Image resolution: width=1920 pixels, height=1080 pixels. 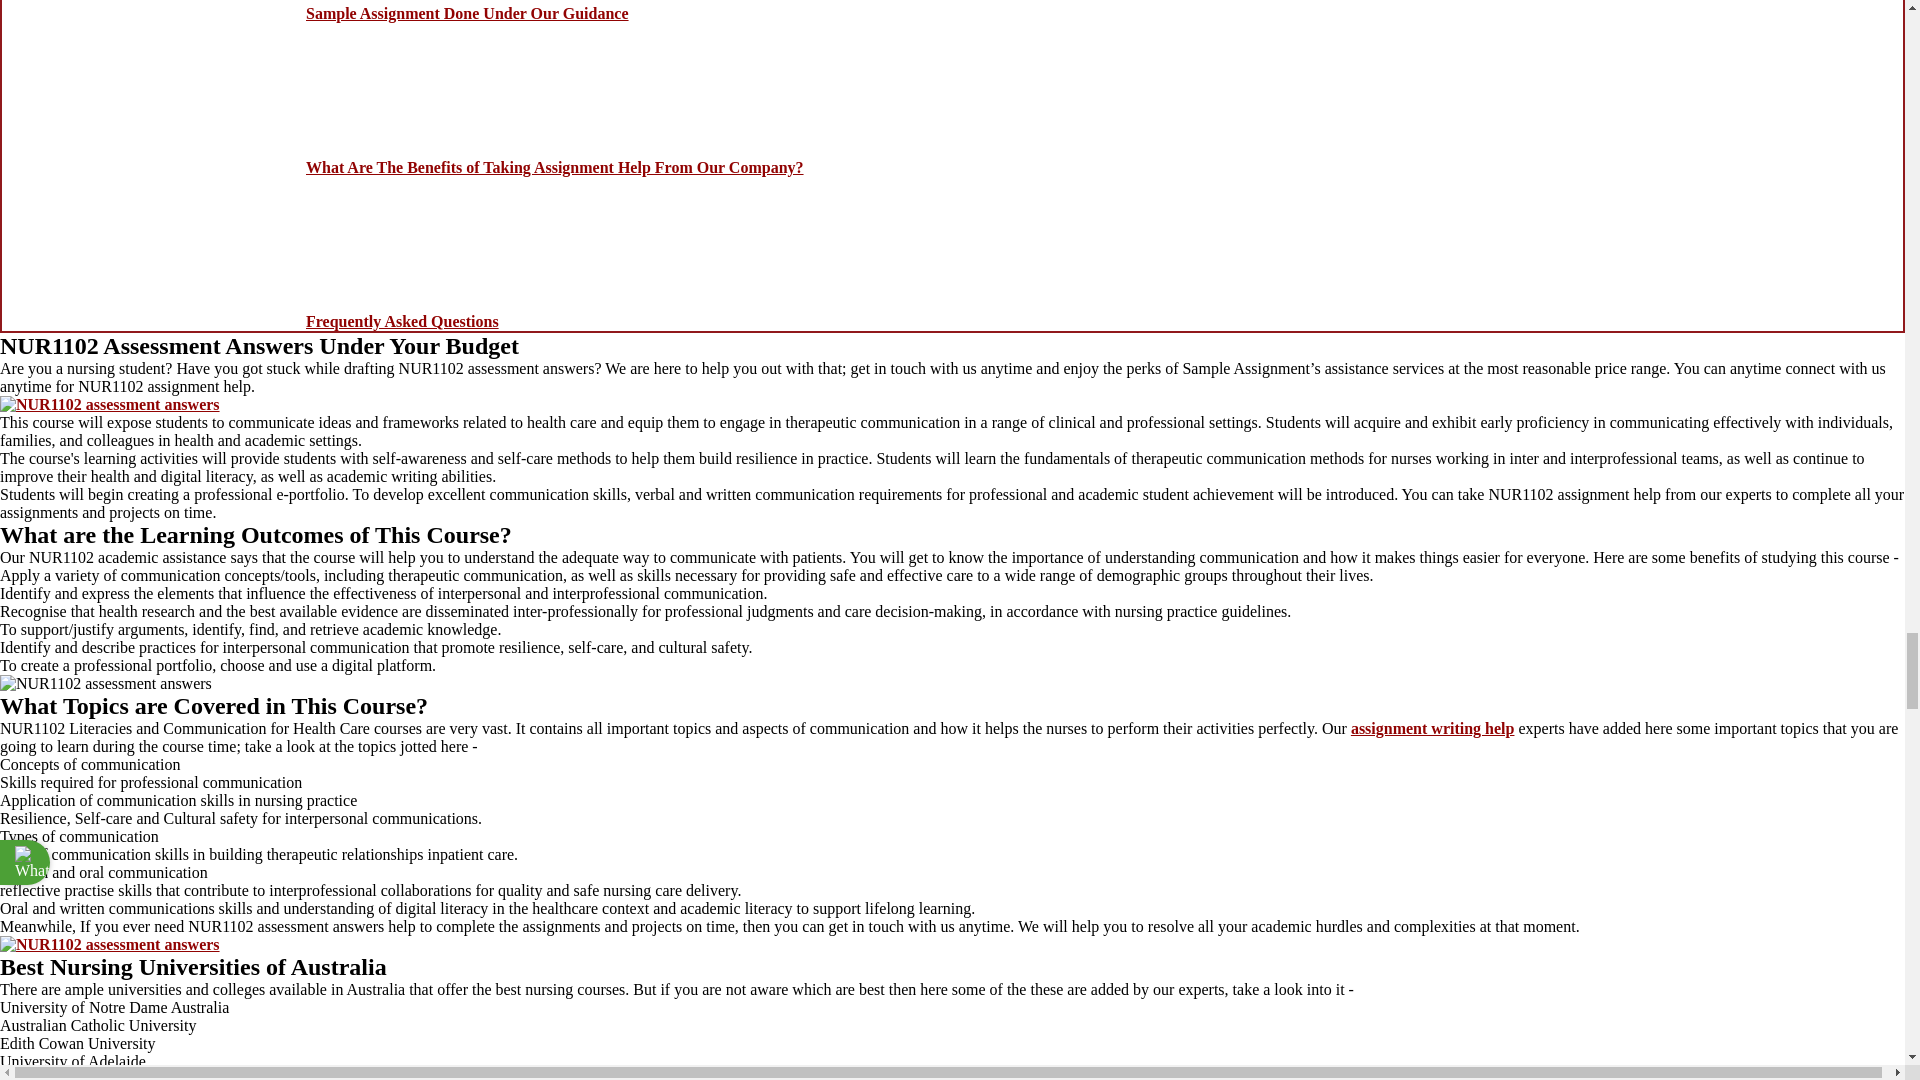 What do you see at coordinates (110, 404) in the screenshot?
I see `Want NUR1102 Assessment Answers? Contact us Now!` at bounding box center [110, 404].